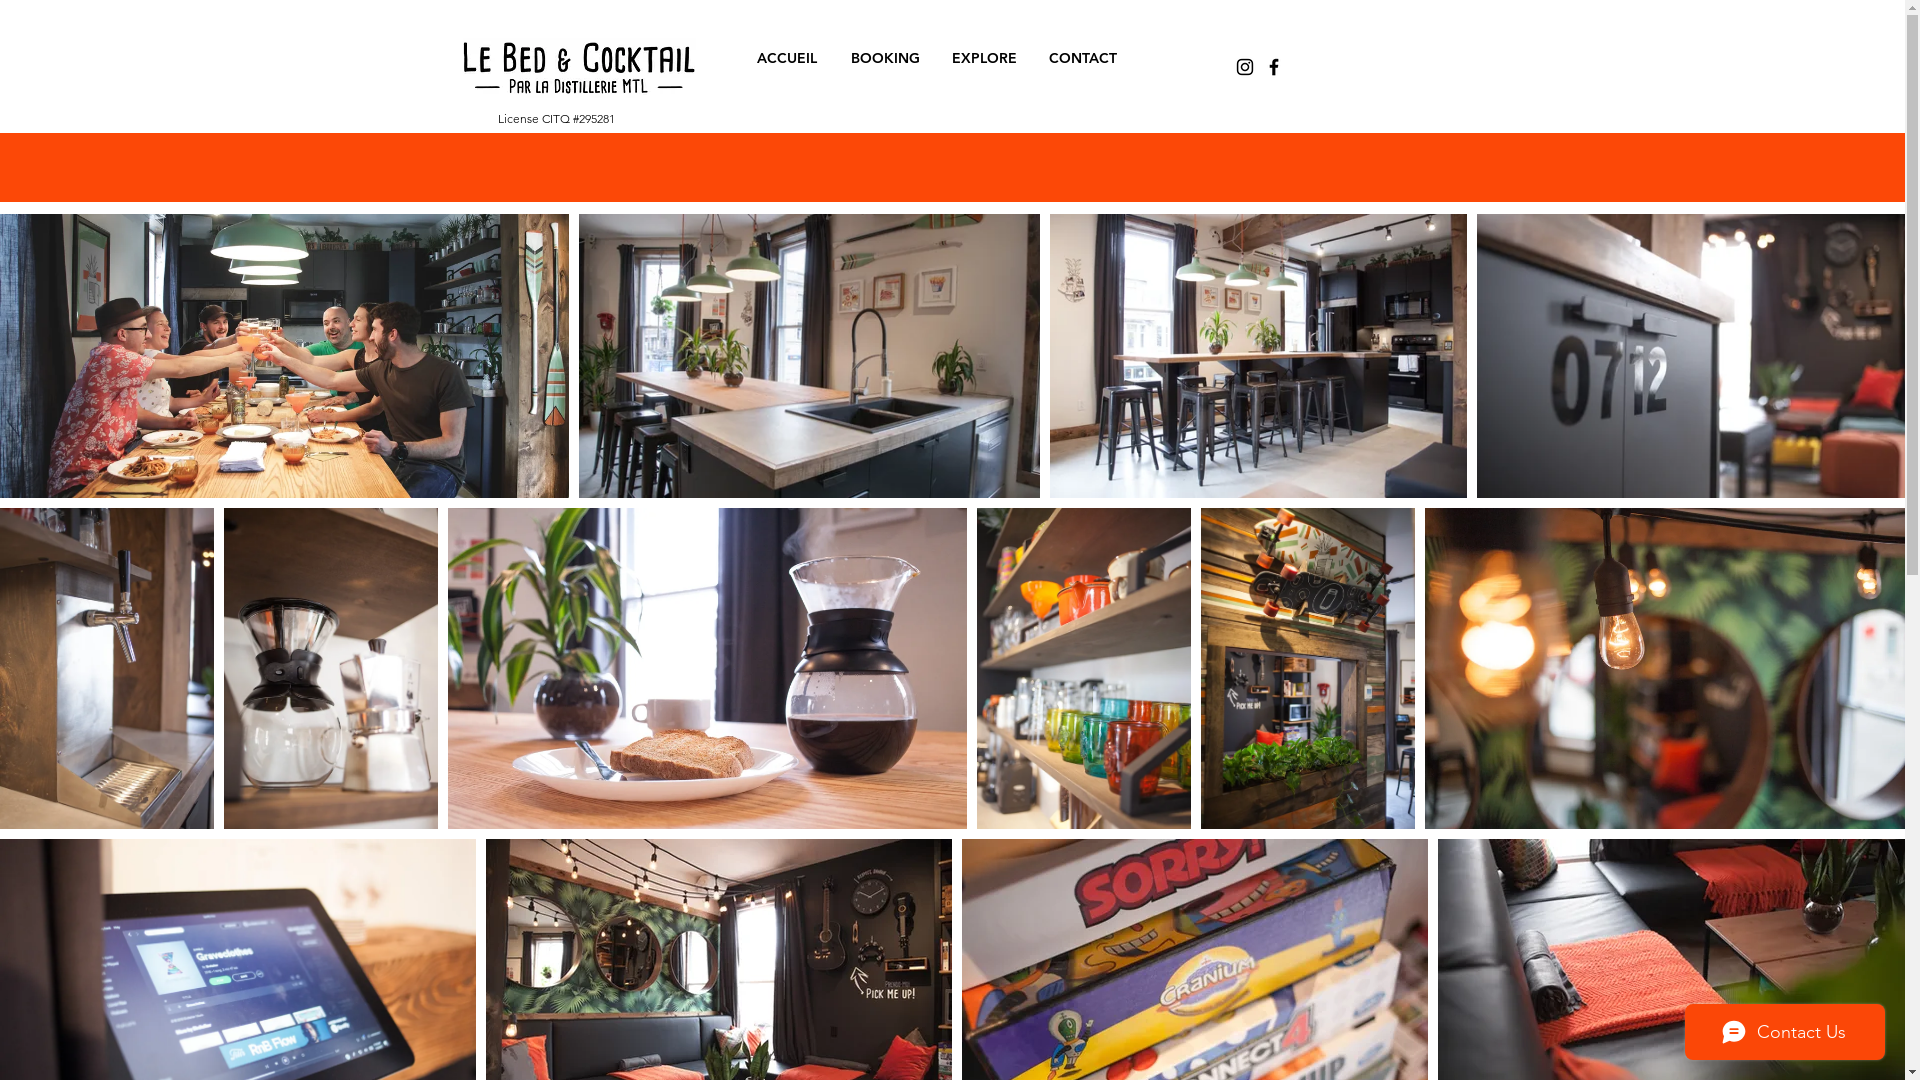 This screenshot has width=1920, height=1080. What do you see at coordinates (1082, 58) in the screenshot?
I see `CONTACT` at bounding box center [1082, 58].